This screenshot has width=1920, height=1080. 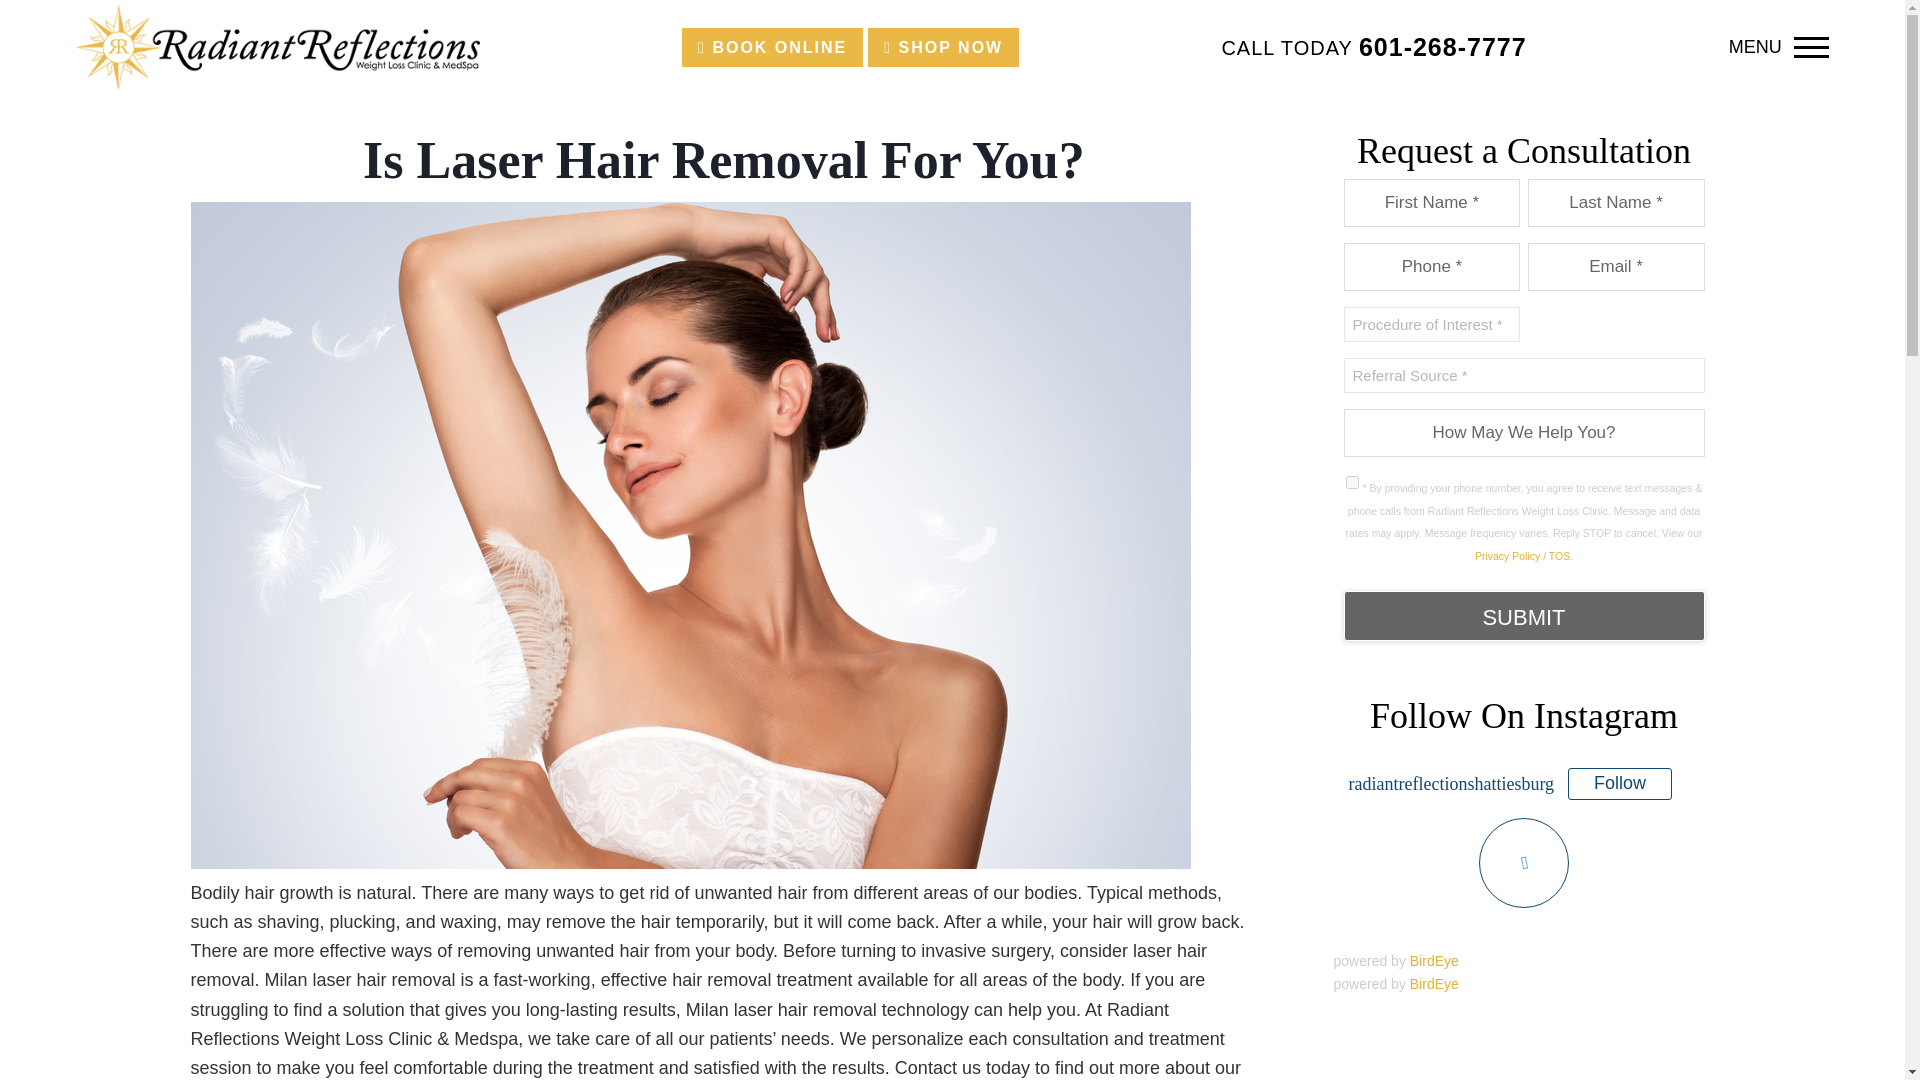 What do you see at coordinates (1374, 46) in the screenshot?
I see `CALL TODAY601-268-7777` at bounding box center [1374, 46].